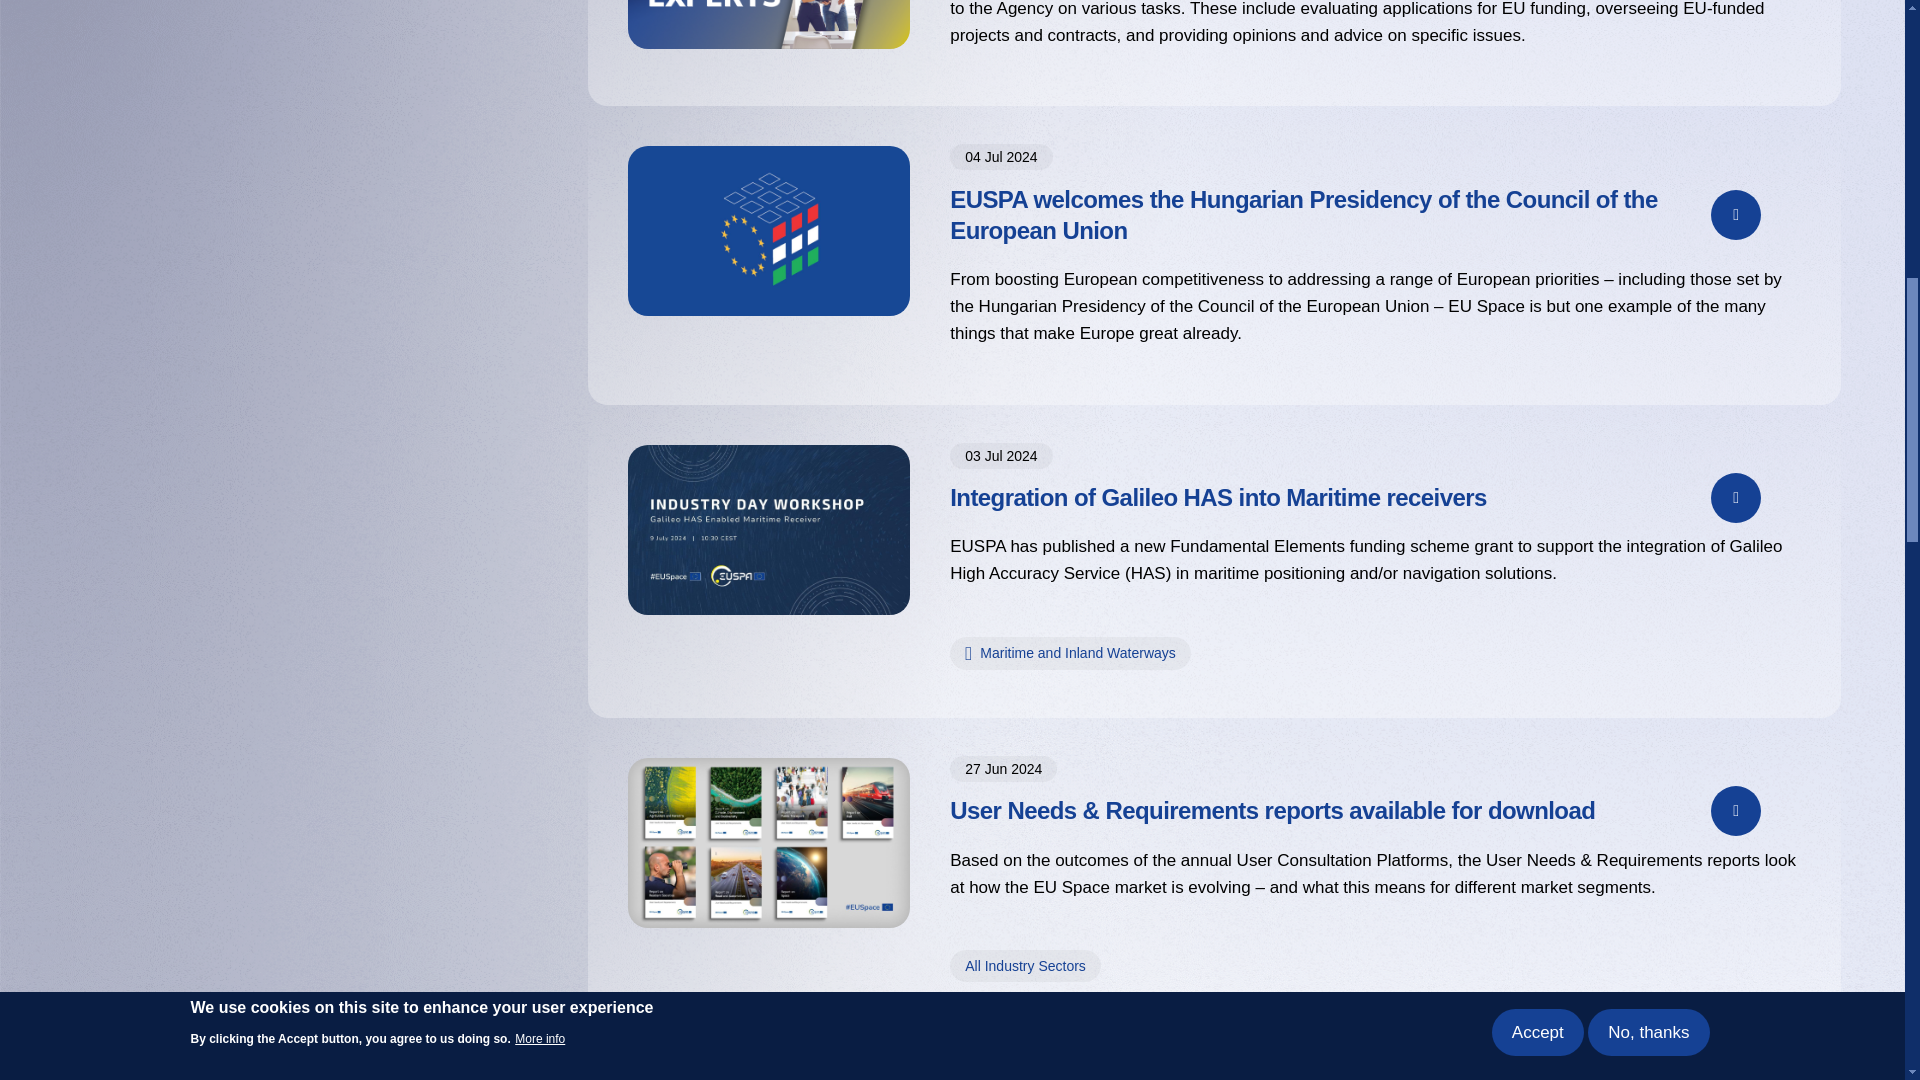 The height and width of the screenshot is (1080, 1920). What do you see at coordinates (977, 546) in the screenshot?
I see `European Union Agency for the Space Programme` at bounding box center [977, 546].